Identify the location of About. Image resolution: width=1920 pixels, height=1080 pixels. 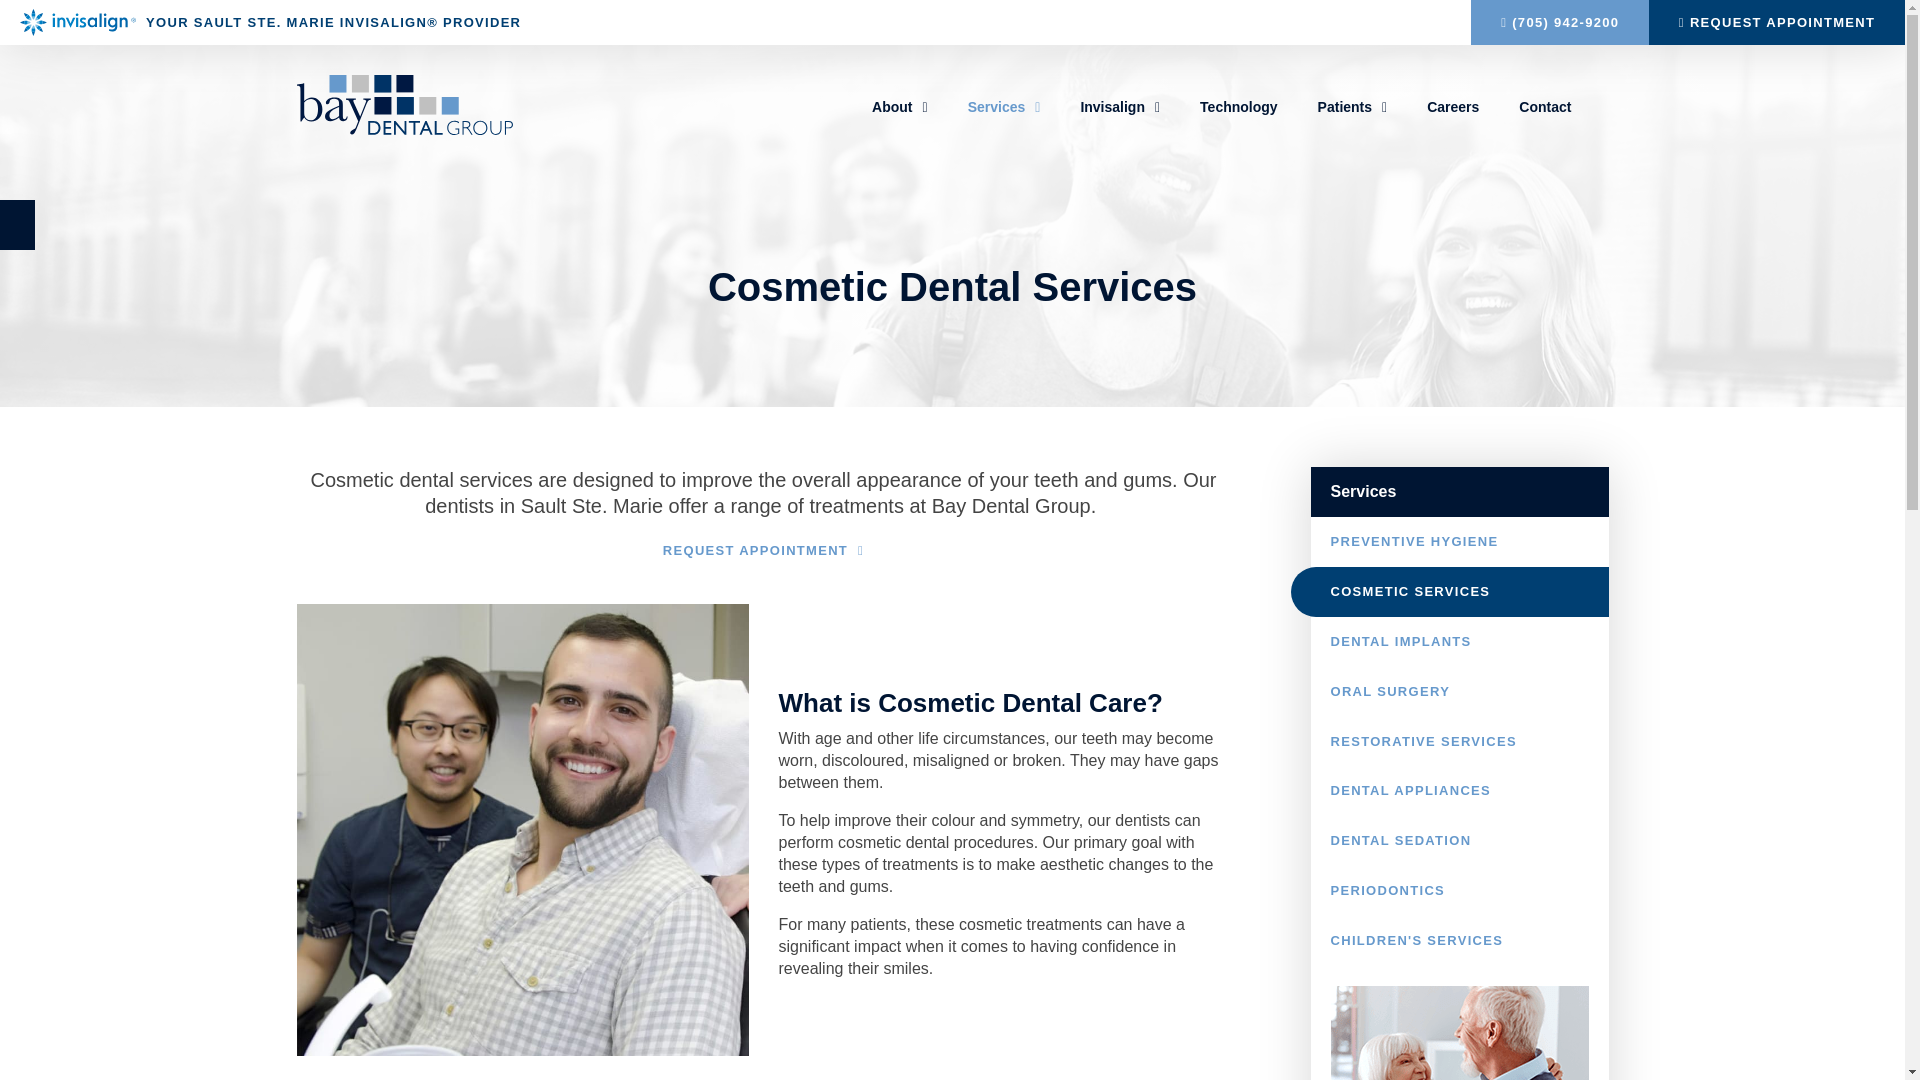
(900, 107).